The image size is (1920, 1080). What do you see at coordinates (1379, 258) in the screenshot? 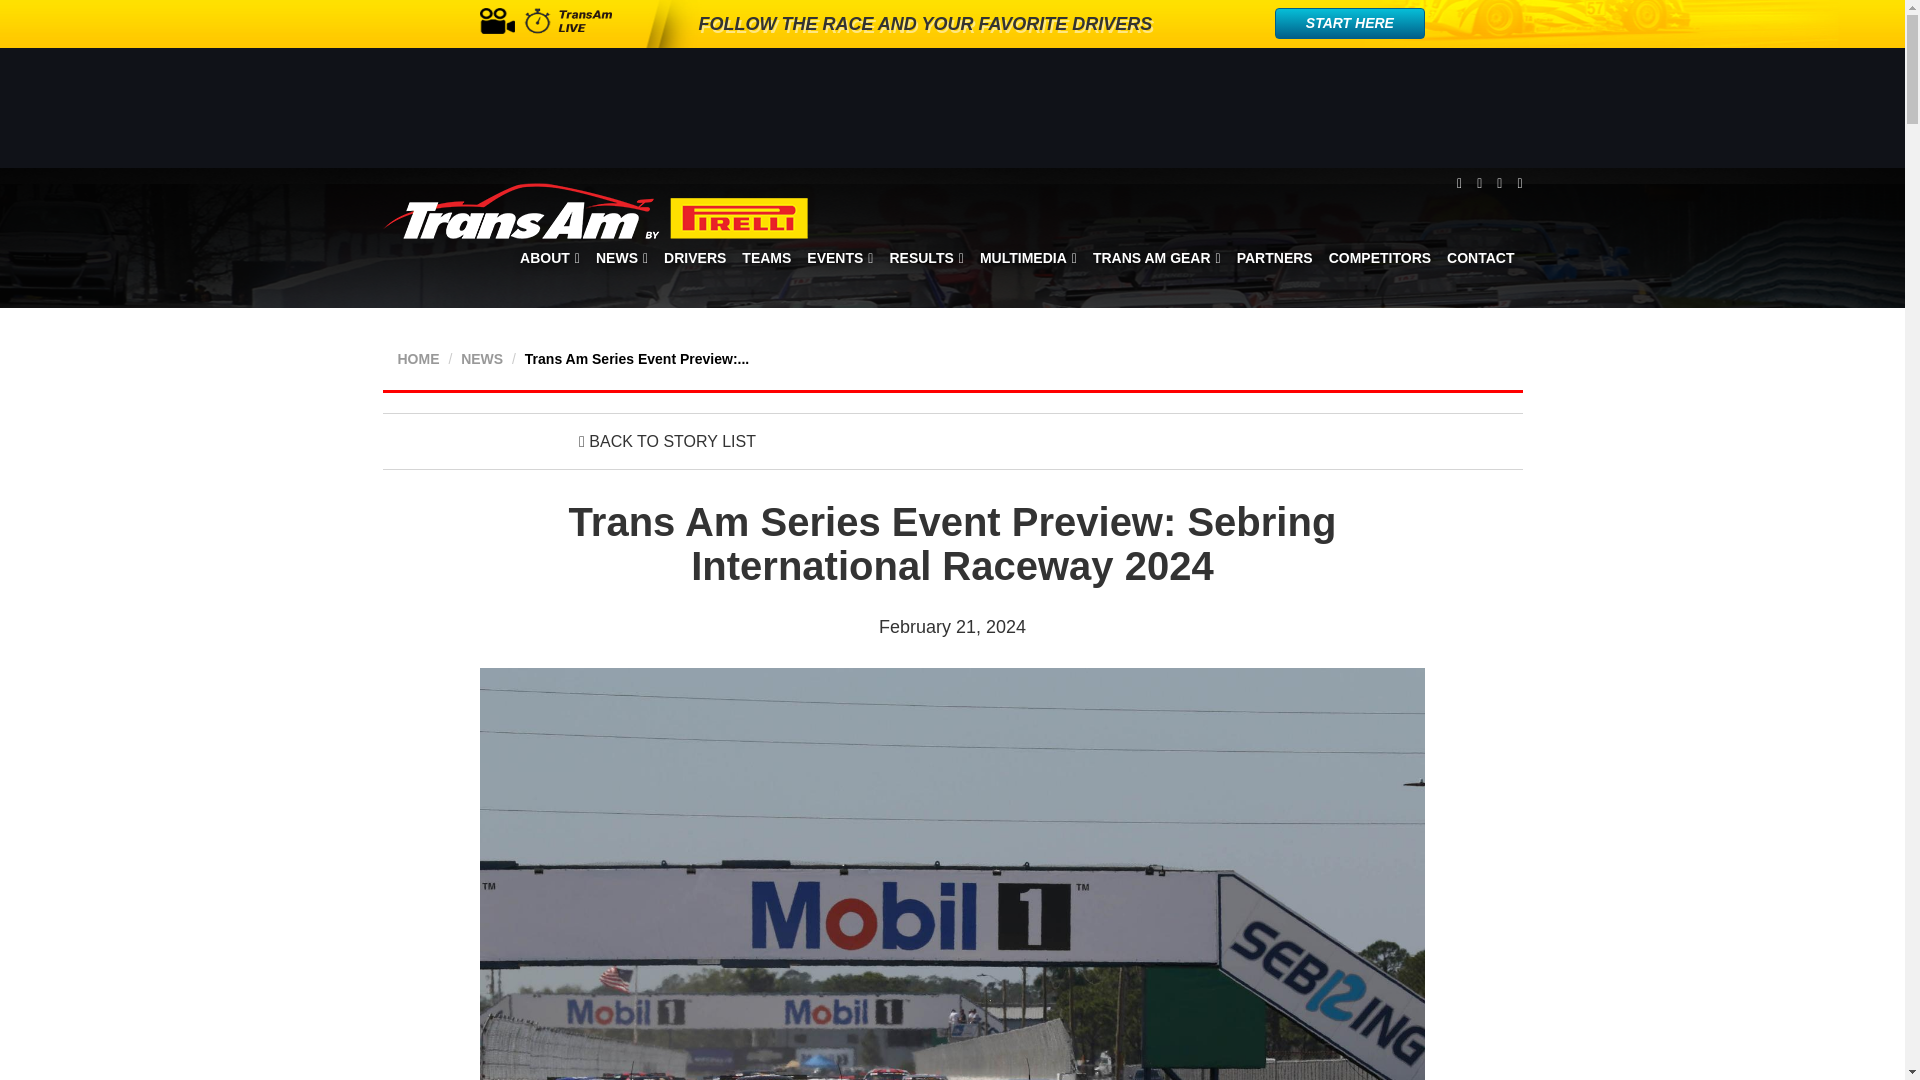
I see `COMPETITORS` at bounding box center [1379, 258].